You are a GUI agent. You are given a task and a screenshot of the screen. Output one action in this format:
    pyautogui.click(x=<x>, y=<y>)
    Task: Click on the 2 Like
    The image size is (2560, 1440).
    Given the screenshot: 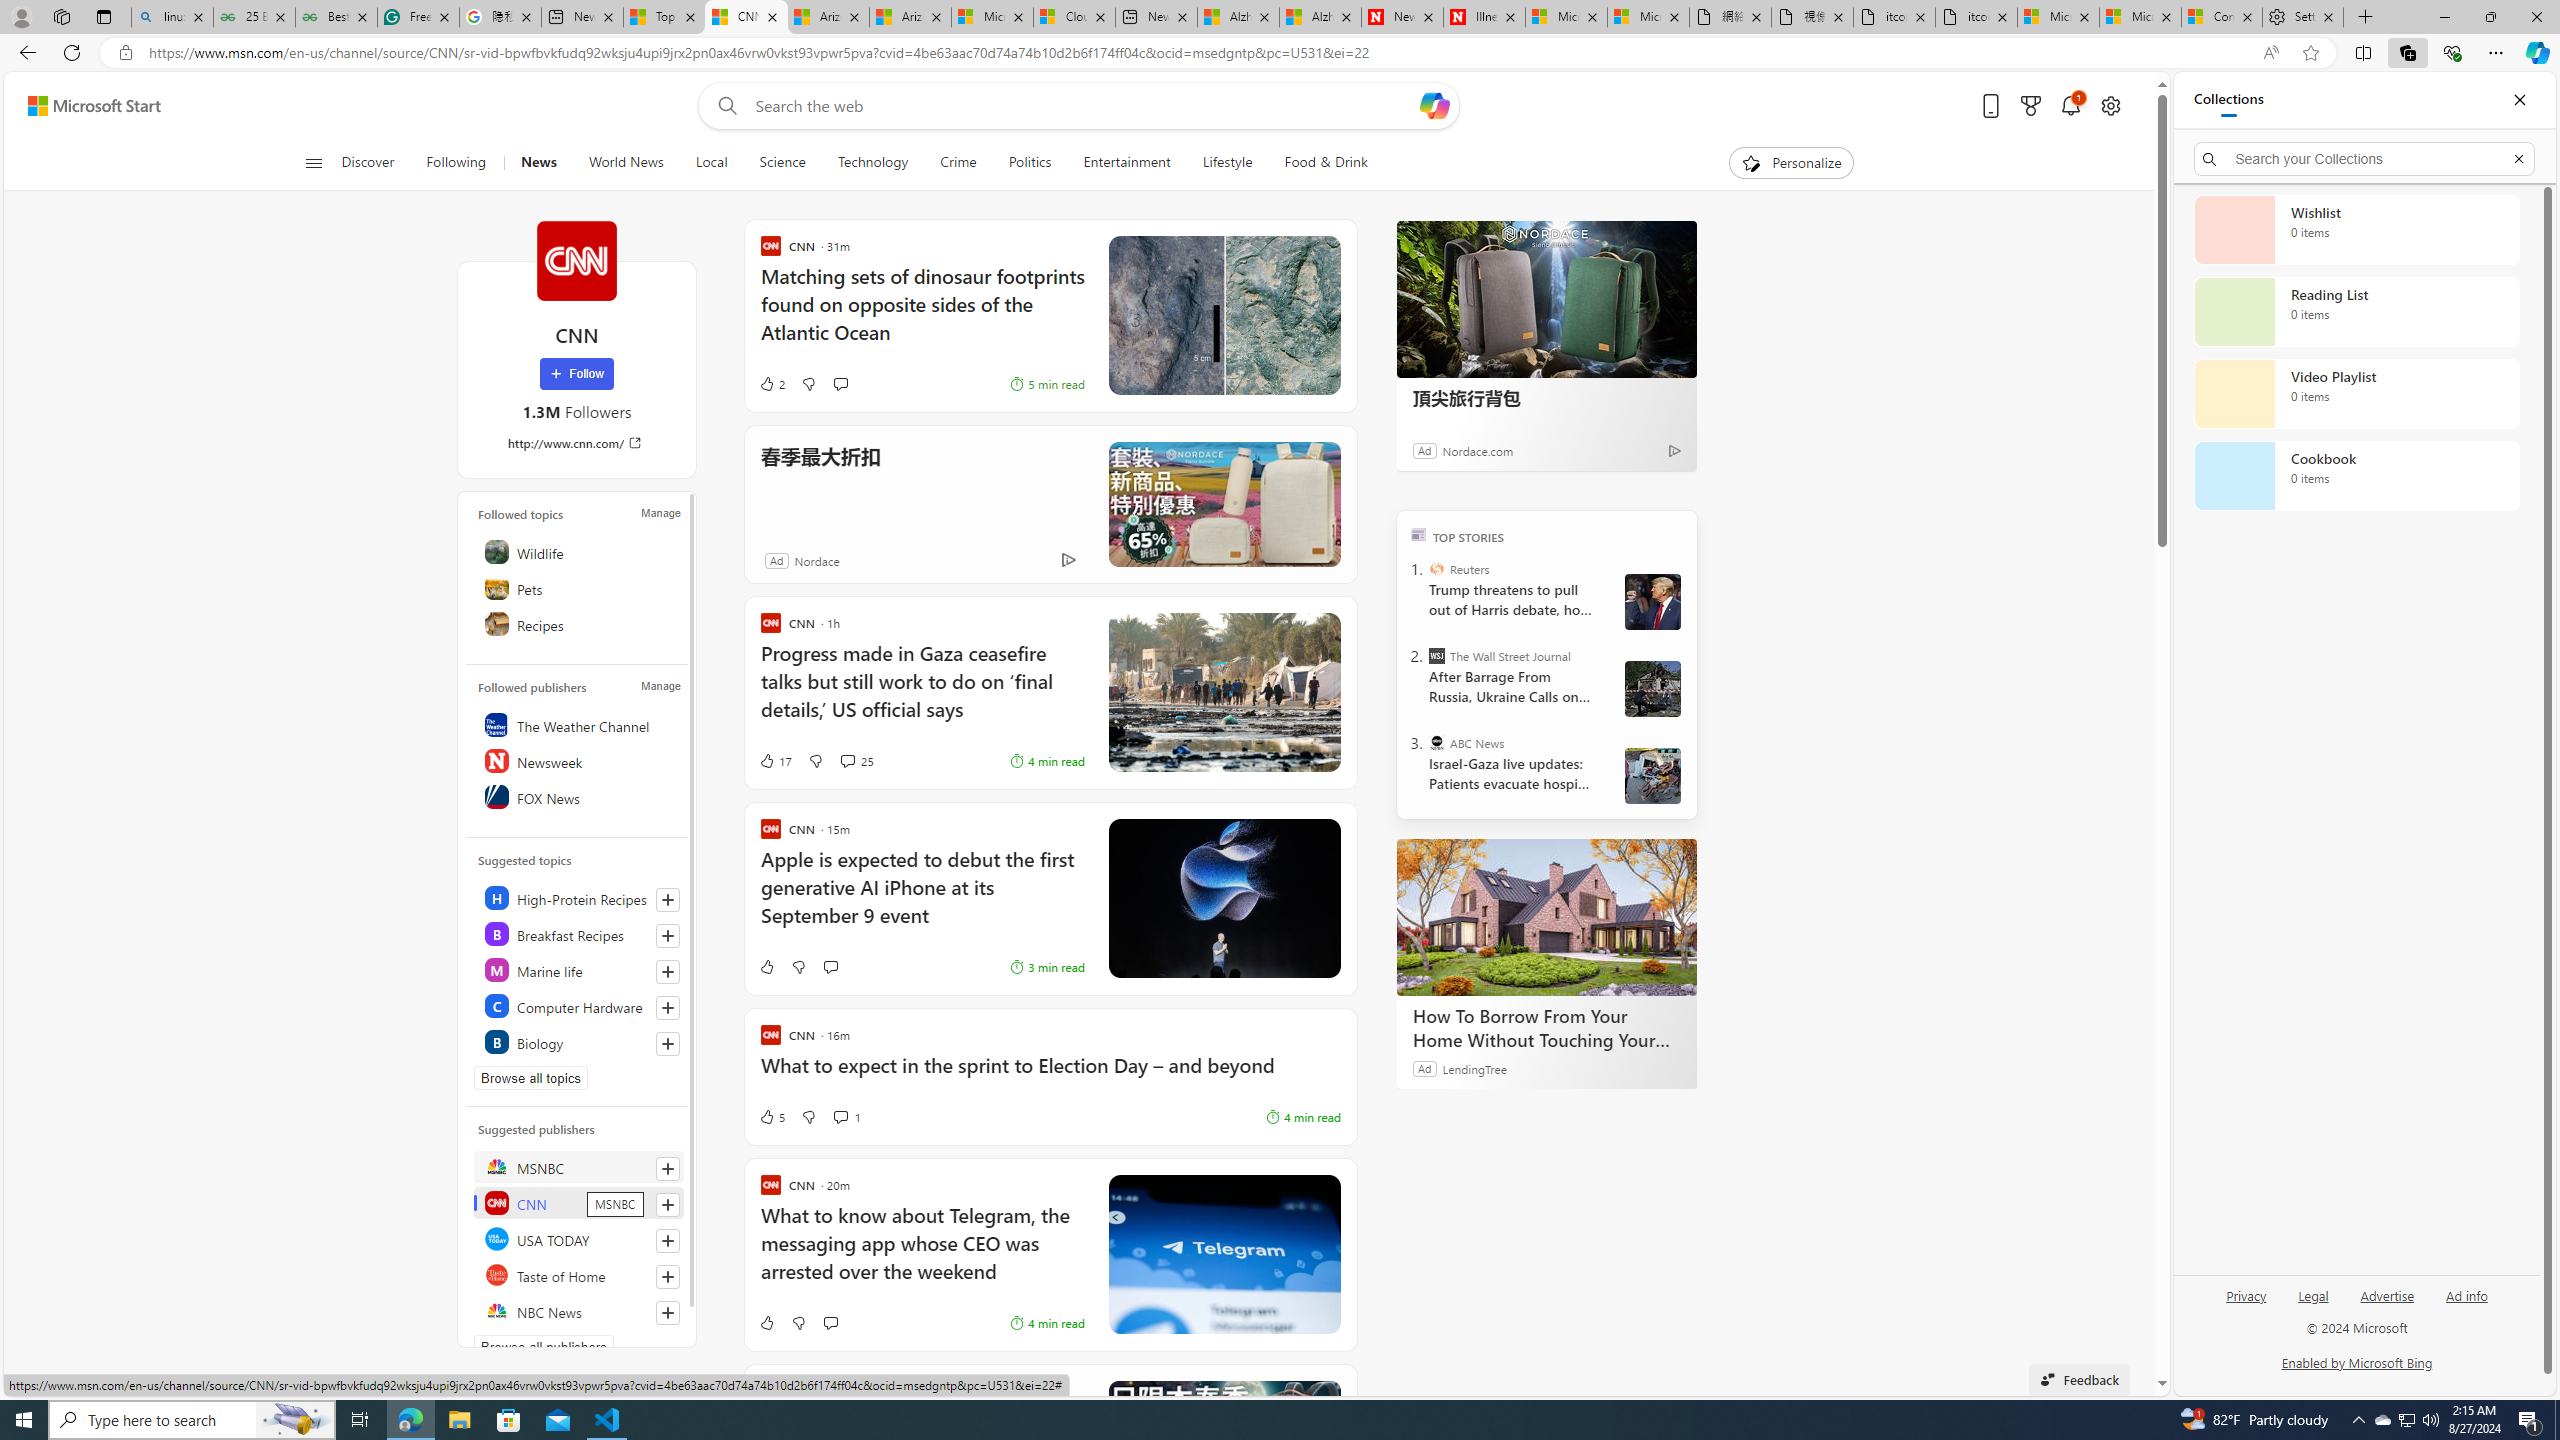 What is the action you would take?
    pyautogui.click(x=772, y=384)
    